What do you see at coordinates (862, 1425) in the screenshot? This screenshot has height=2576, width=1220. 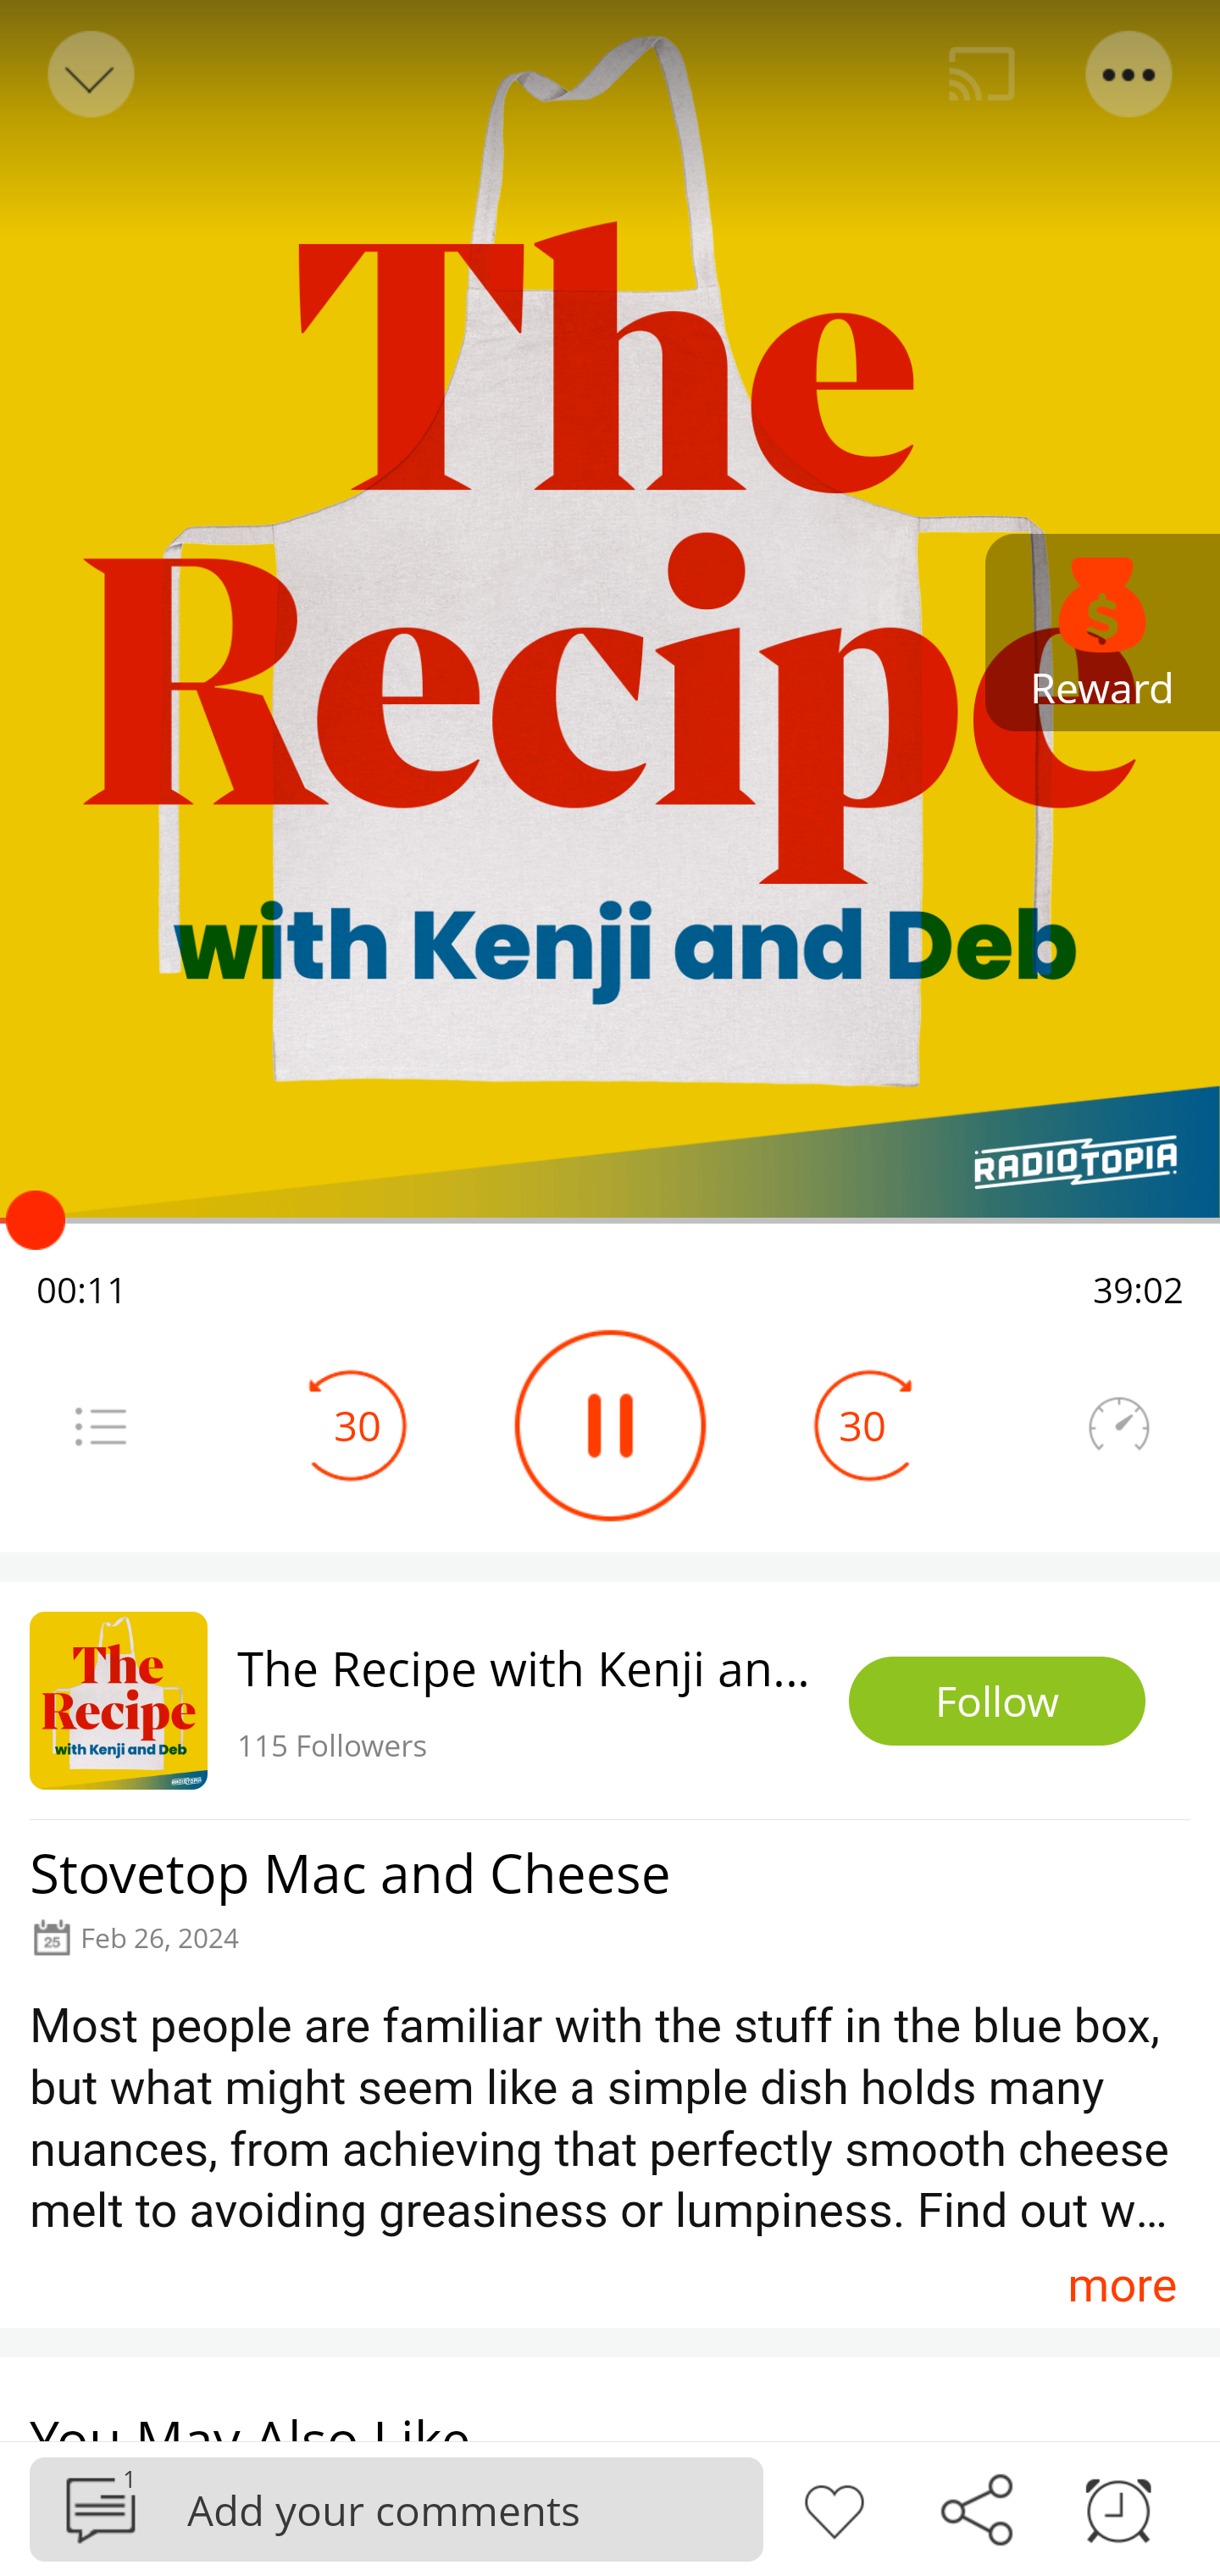 I see `30 Seek Forward` at bounding box center [862, 1425].